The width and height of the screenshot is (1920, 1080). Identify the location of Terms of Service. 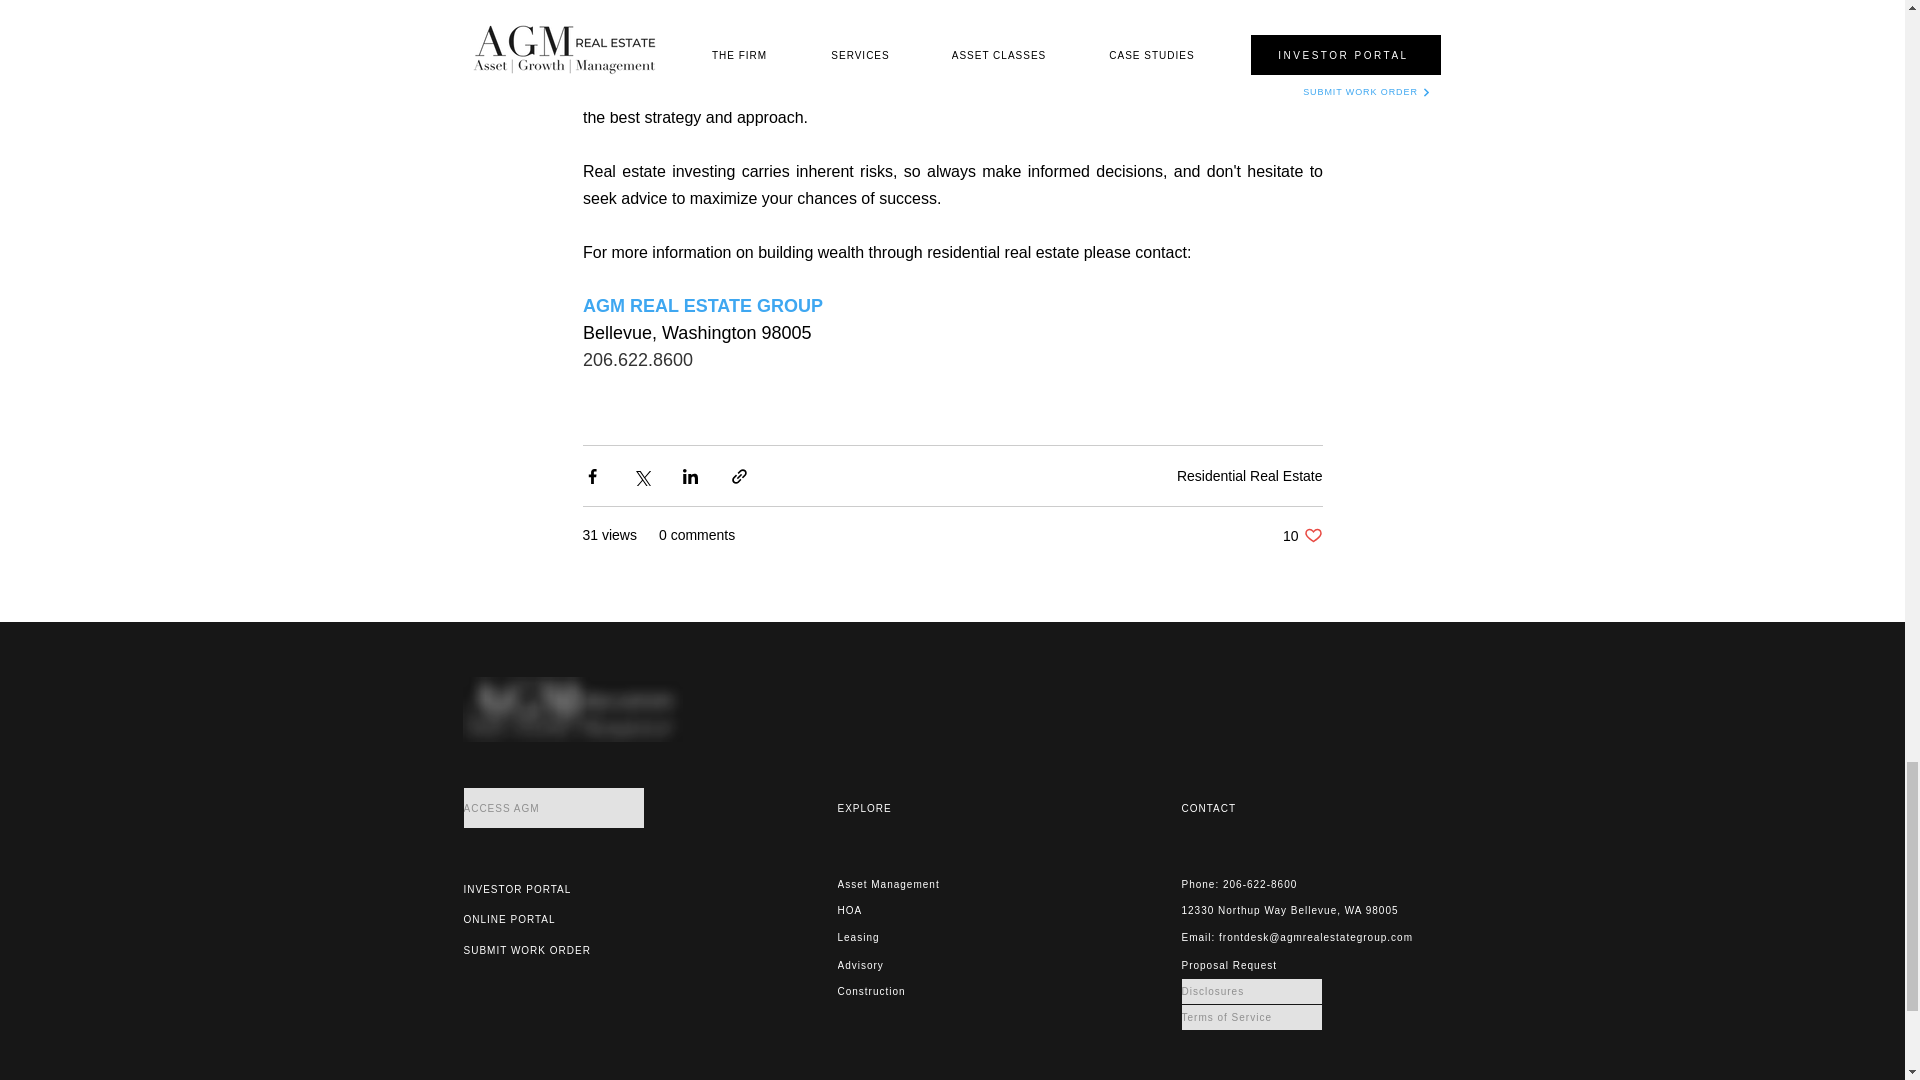
(907, 884).